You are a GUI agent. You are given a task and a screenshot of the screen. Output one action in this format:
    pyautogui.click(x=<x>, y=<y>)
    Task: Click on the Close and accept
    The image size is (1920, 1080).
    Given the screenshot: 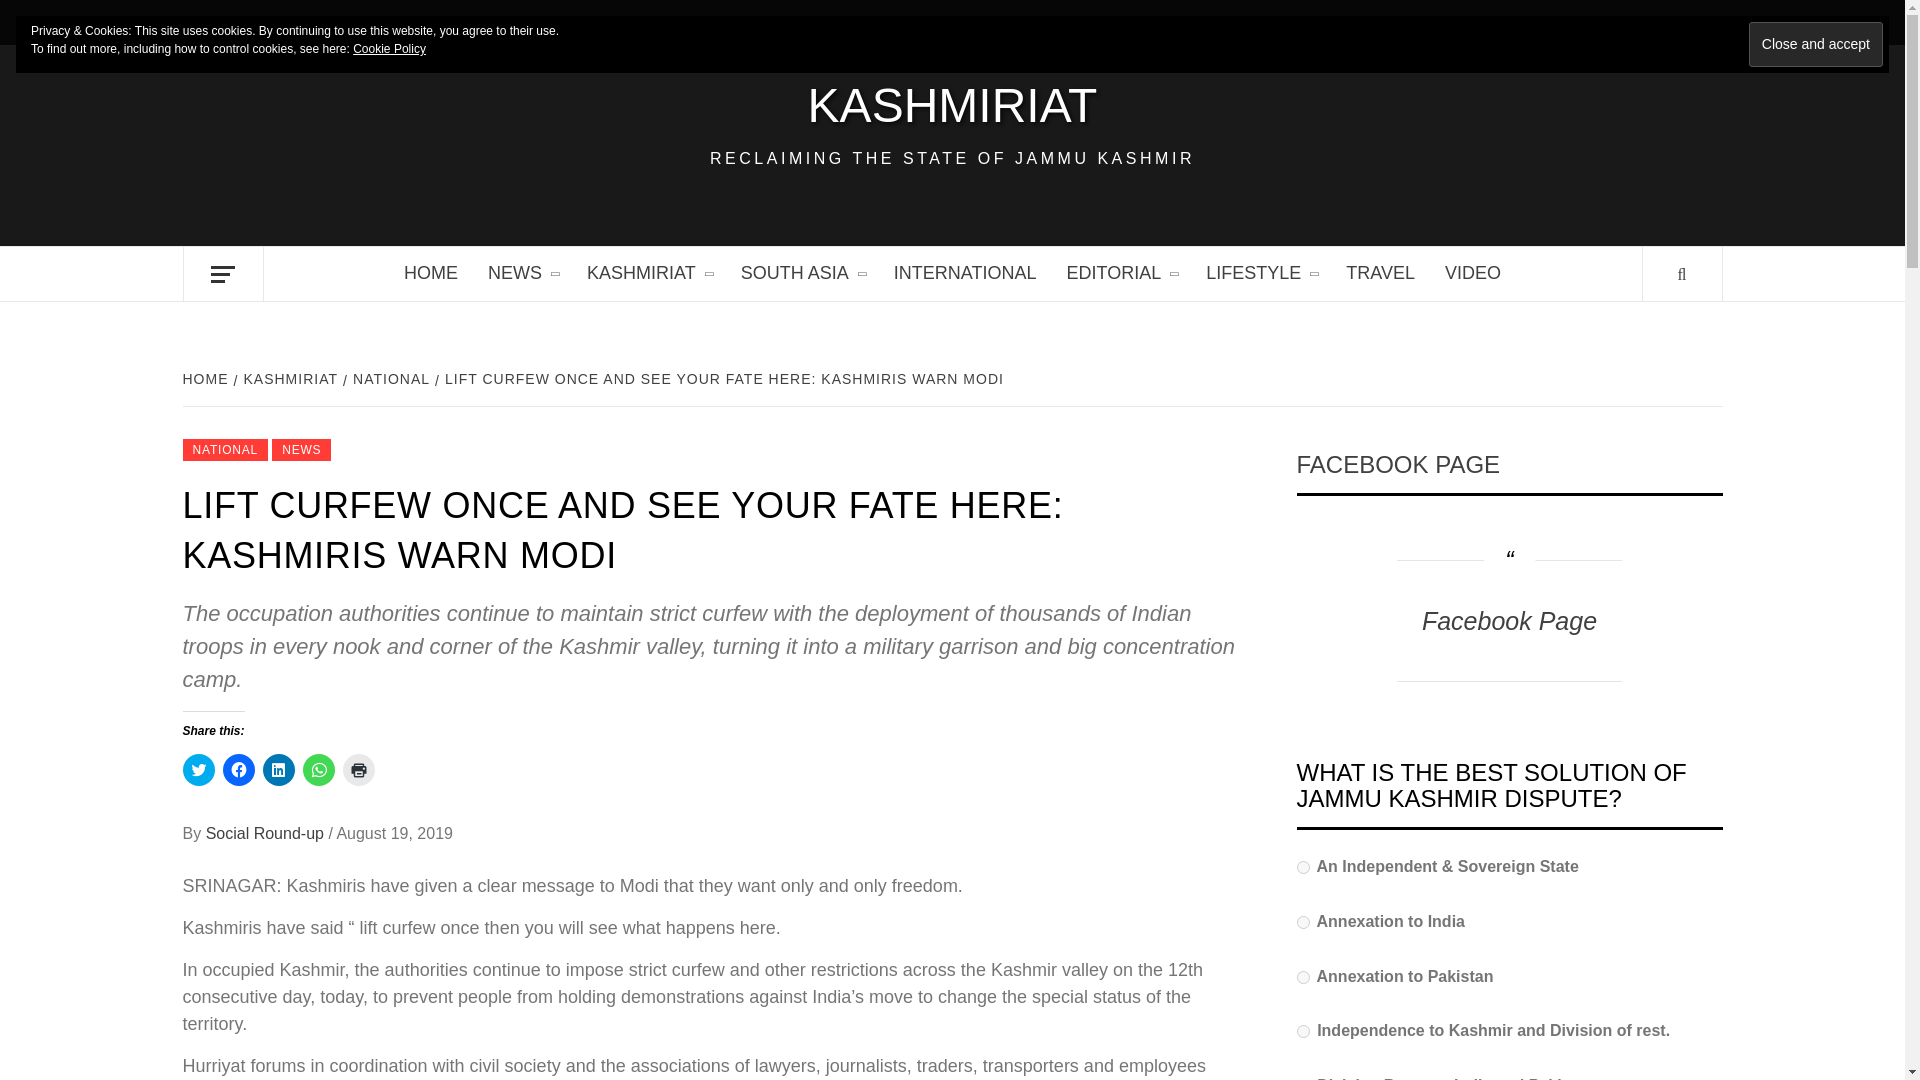 What is the action you would take?
    pyautogui.click(x=1816, y=44)
    